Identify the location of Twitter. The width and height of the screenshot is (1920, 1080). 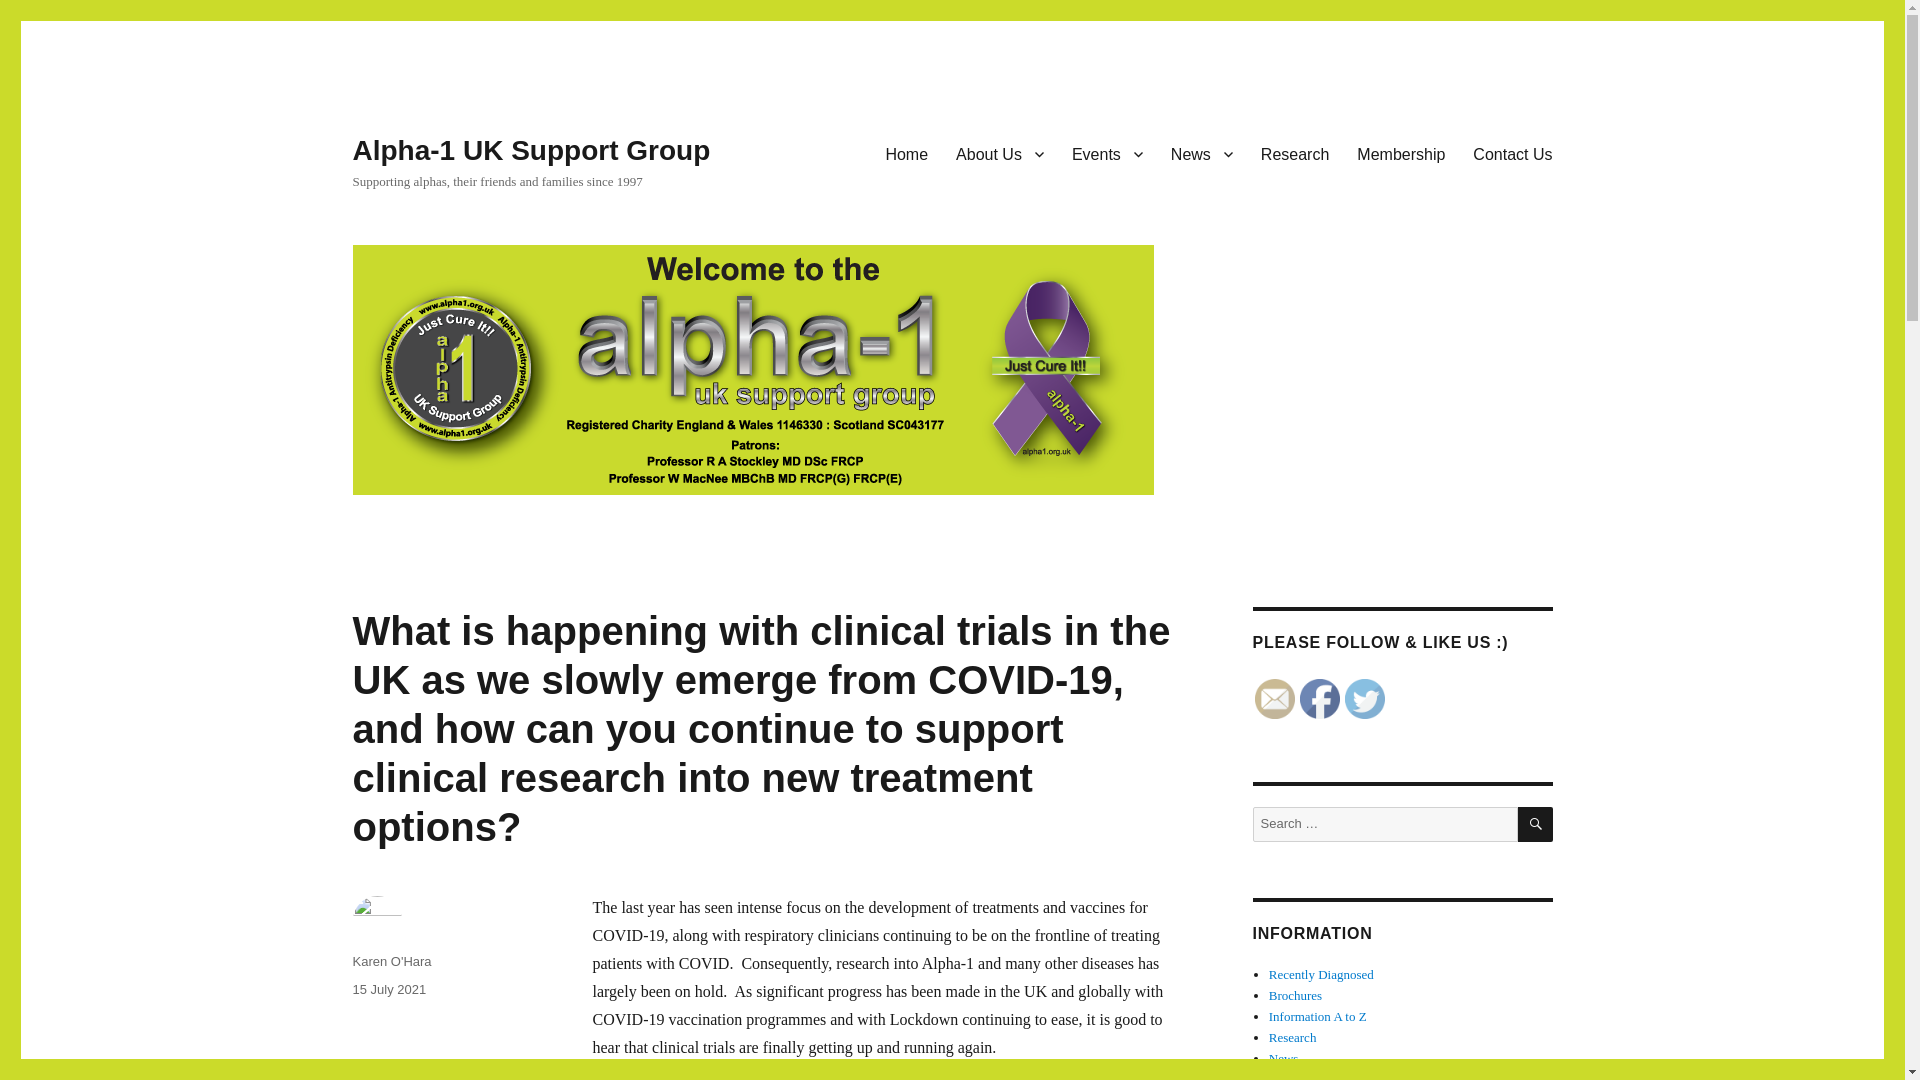
(1364, 699).